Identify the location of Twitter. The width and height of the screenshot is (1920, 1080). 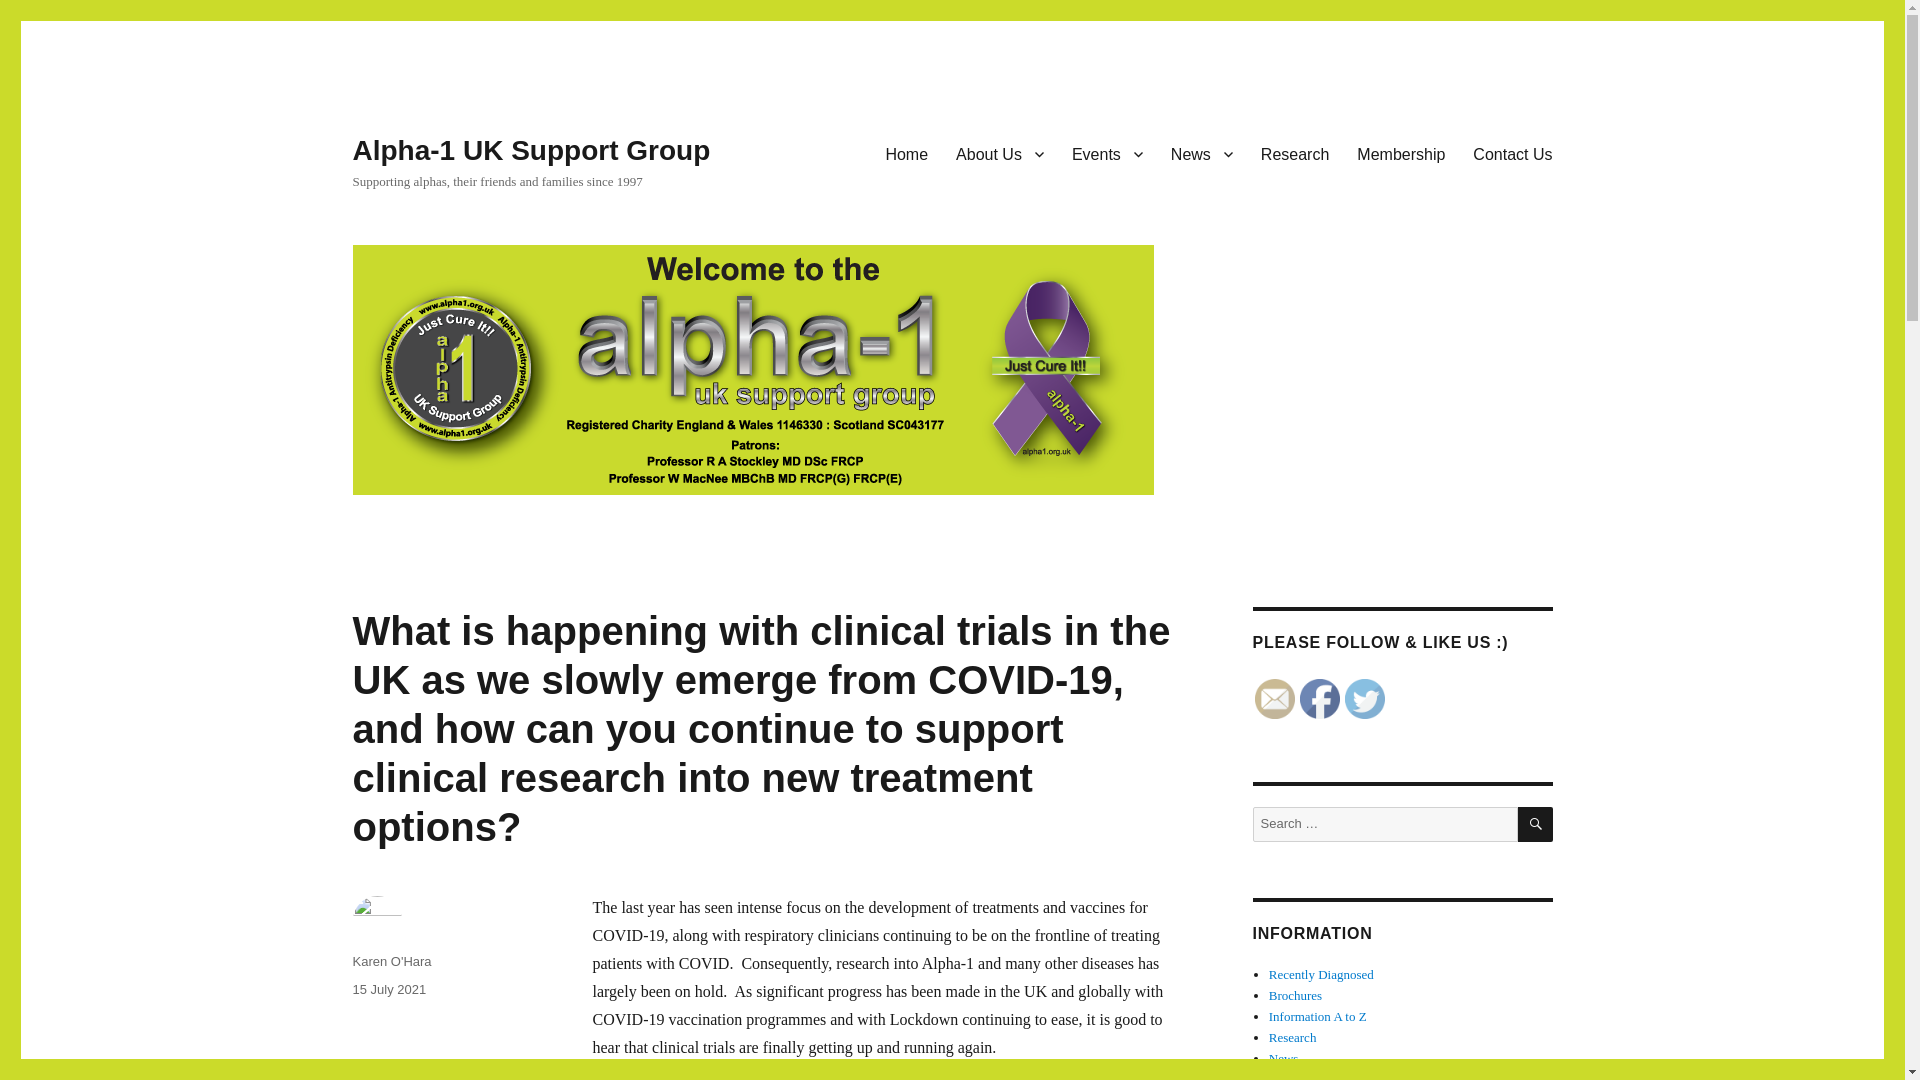
(1364, 699).